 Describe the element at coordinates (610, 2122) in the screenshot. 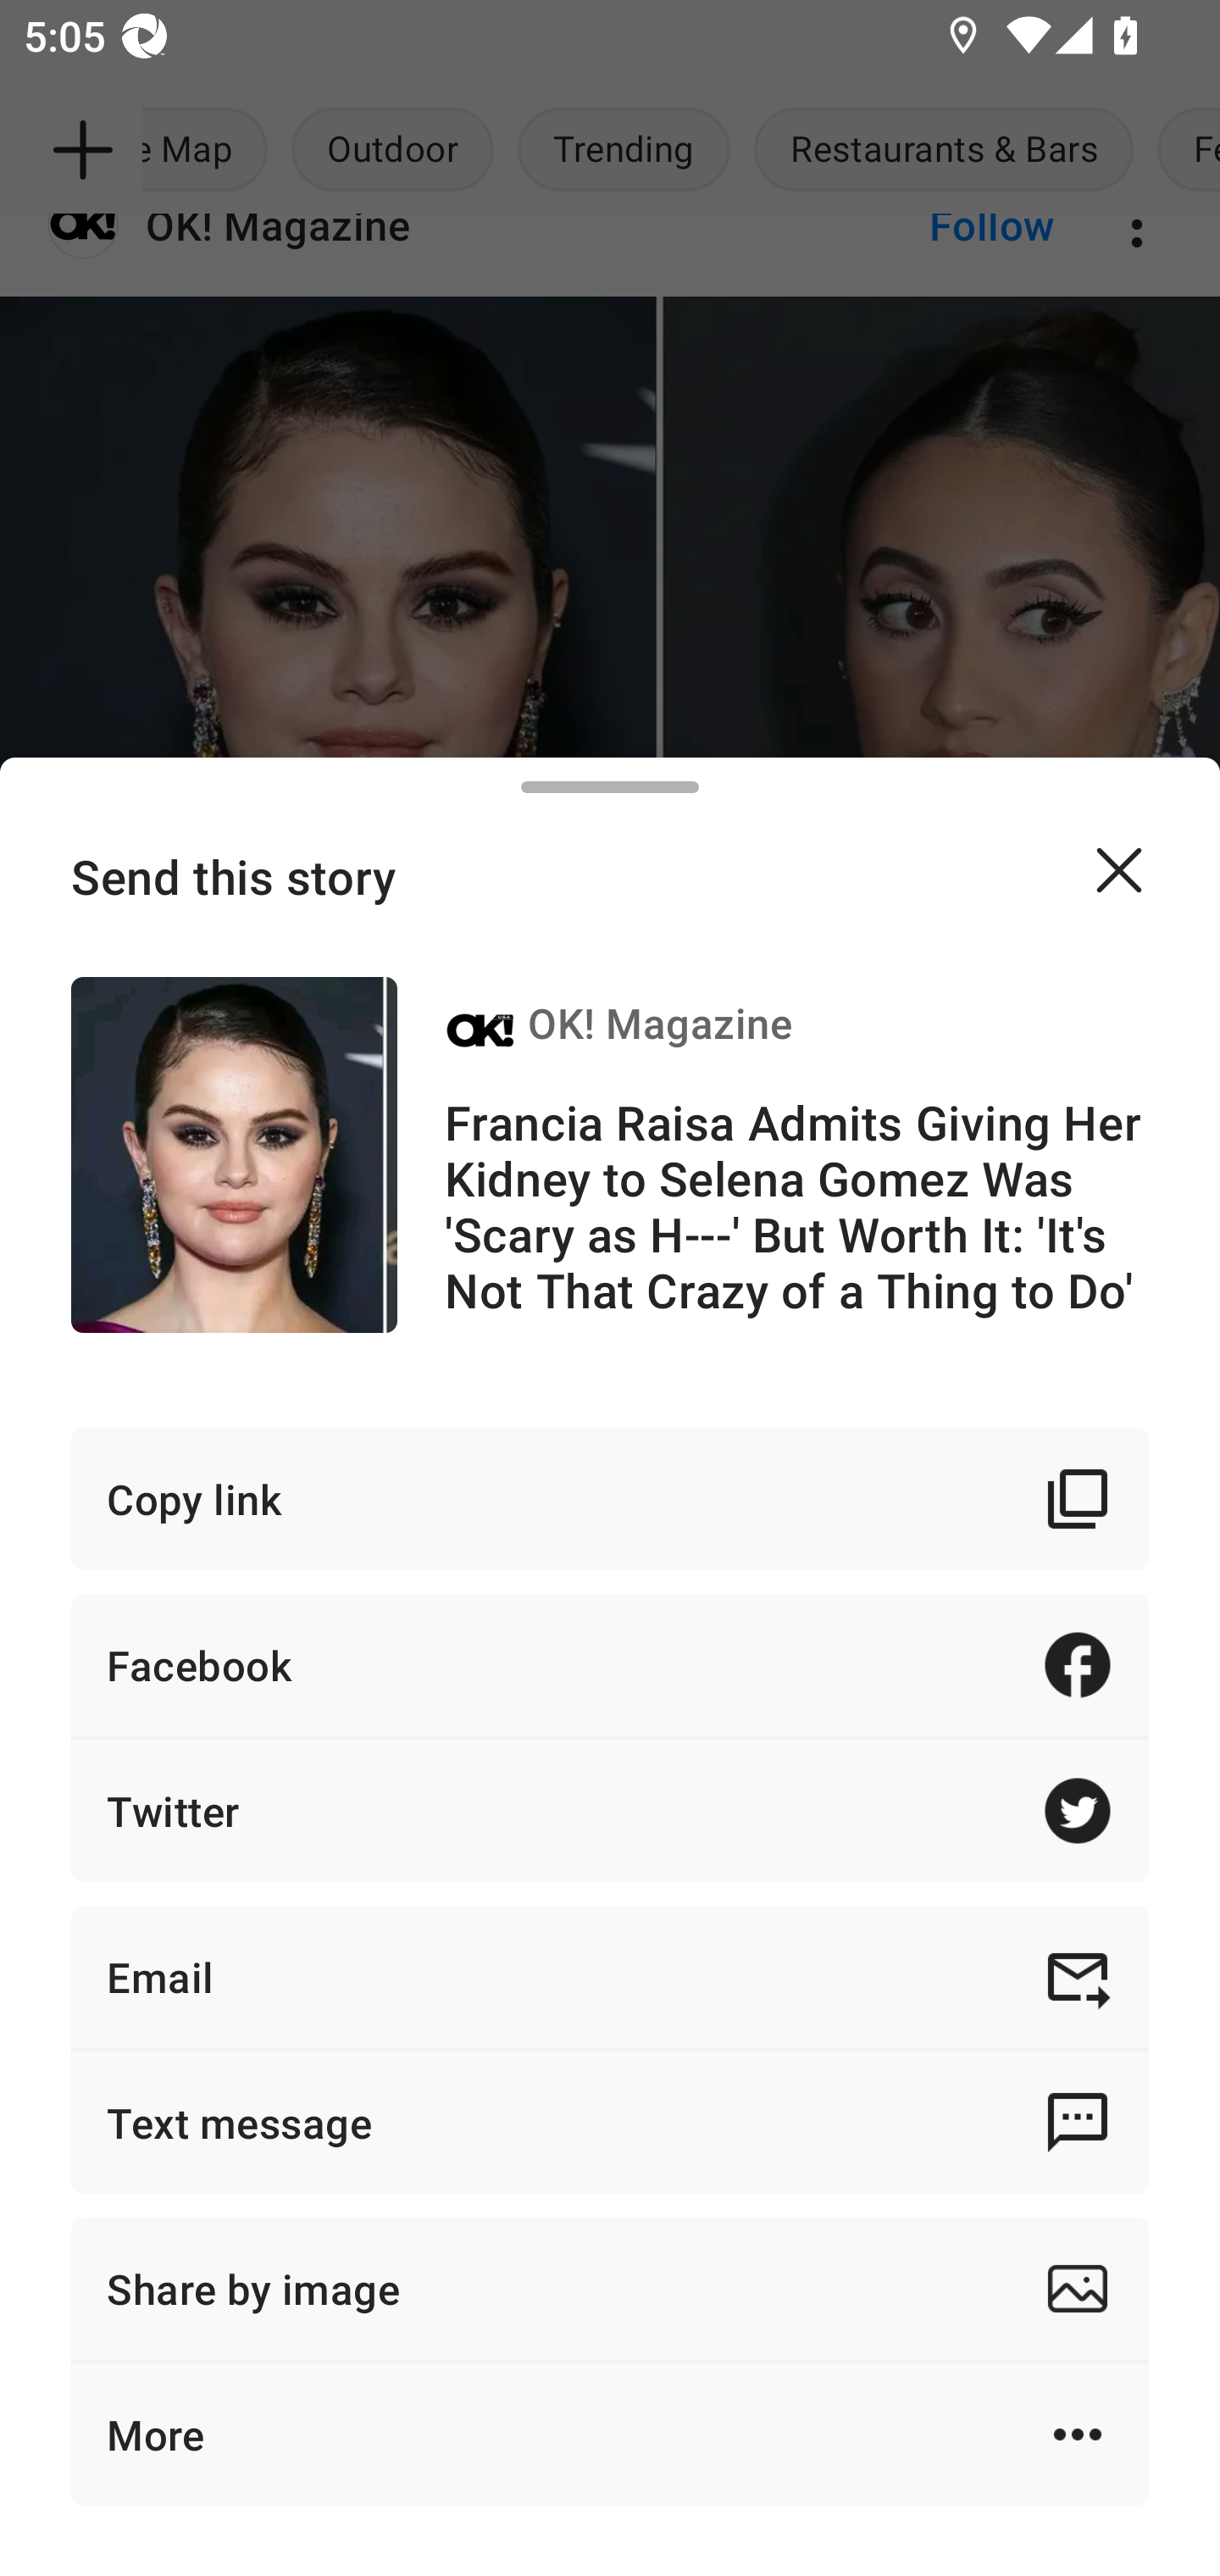

I see `Text message` at that location.